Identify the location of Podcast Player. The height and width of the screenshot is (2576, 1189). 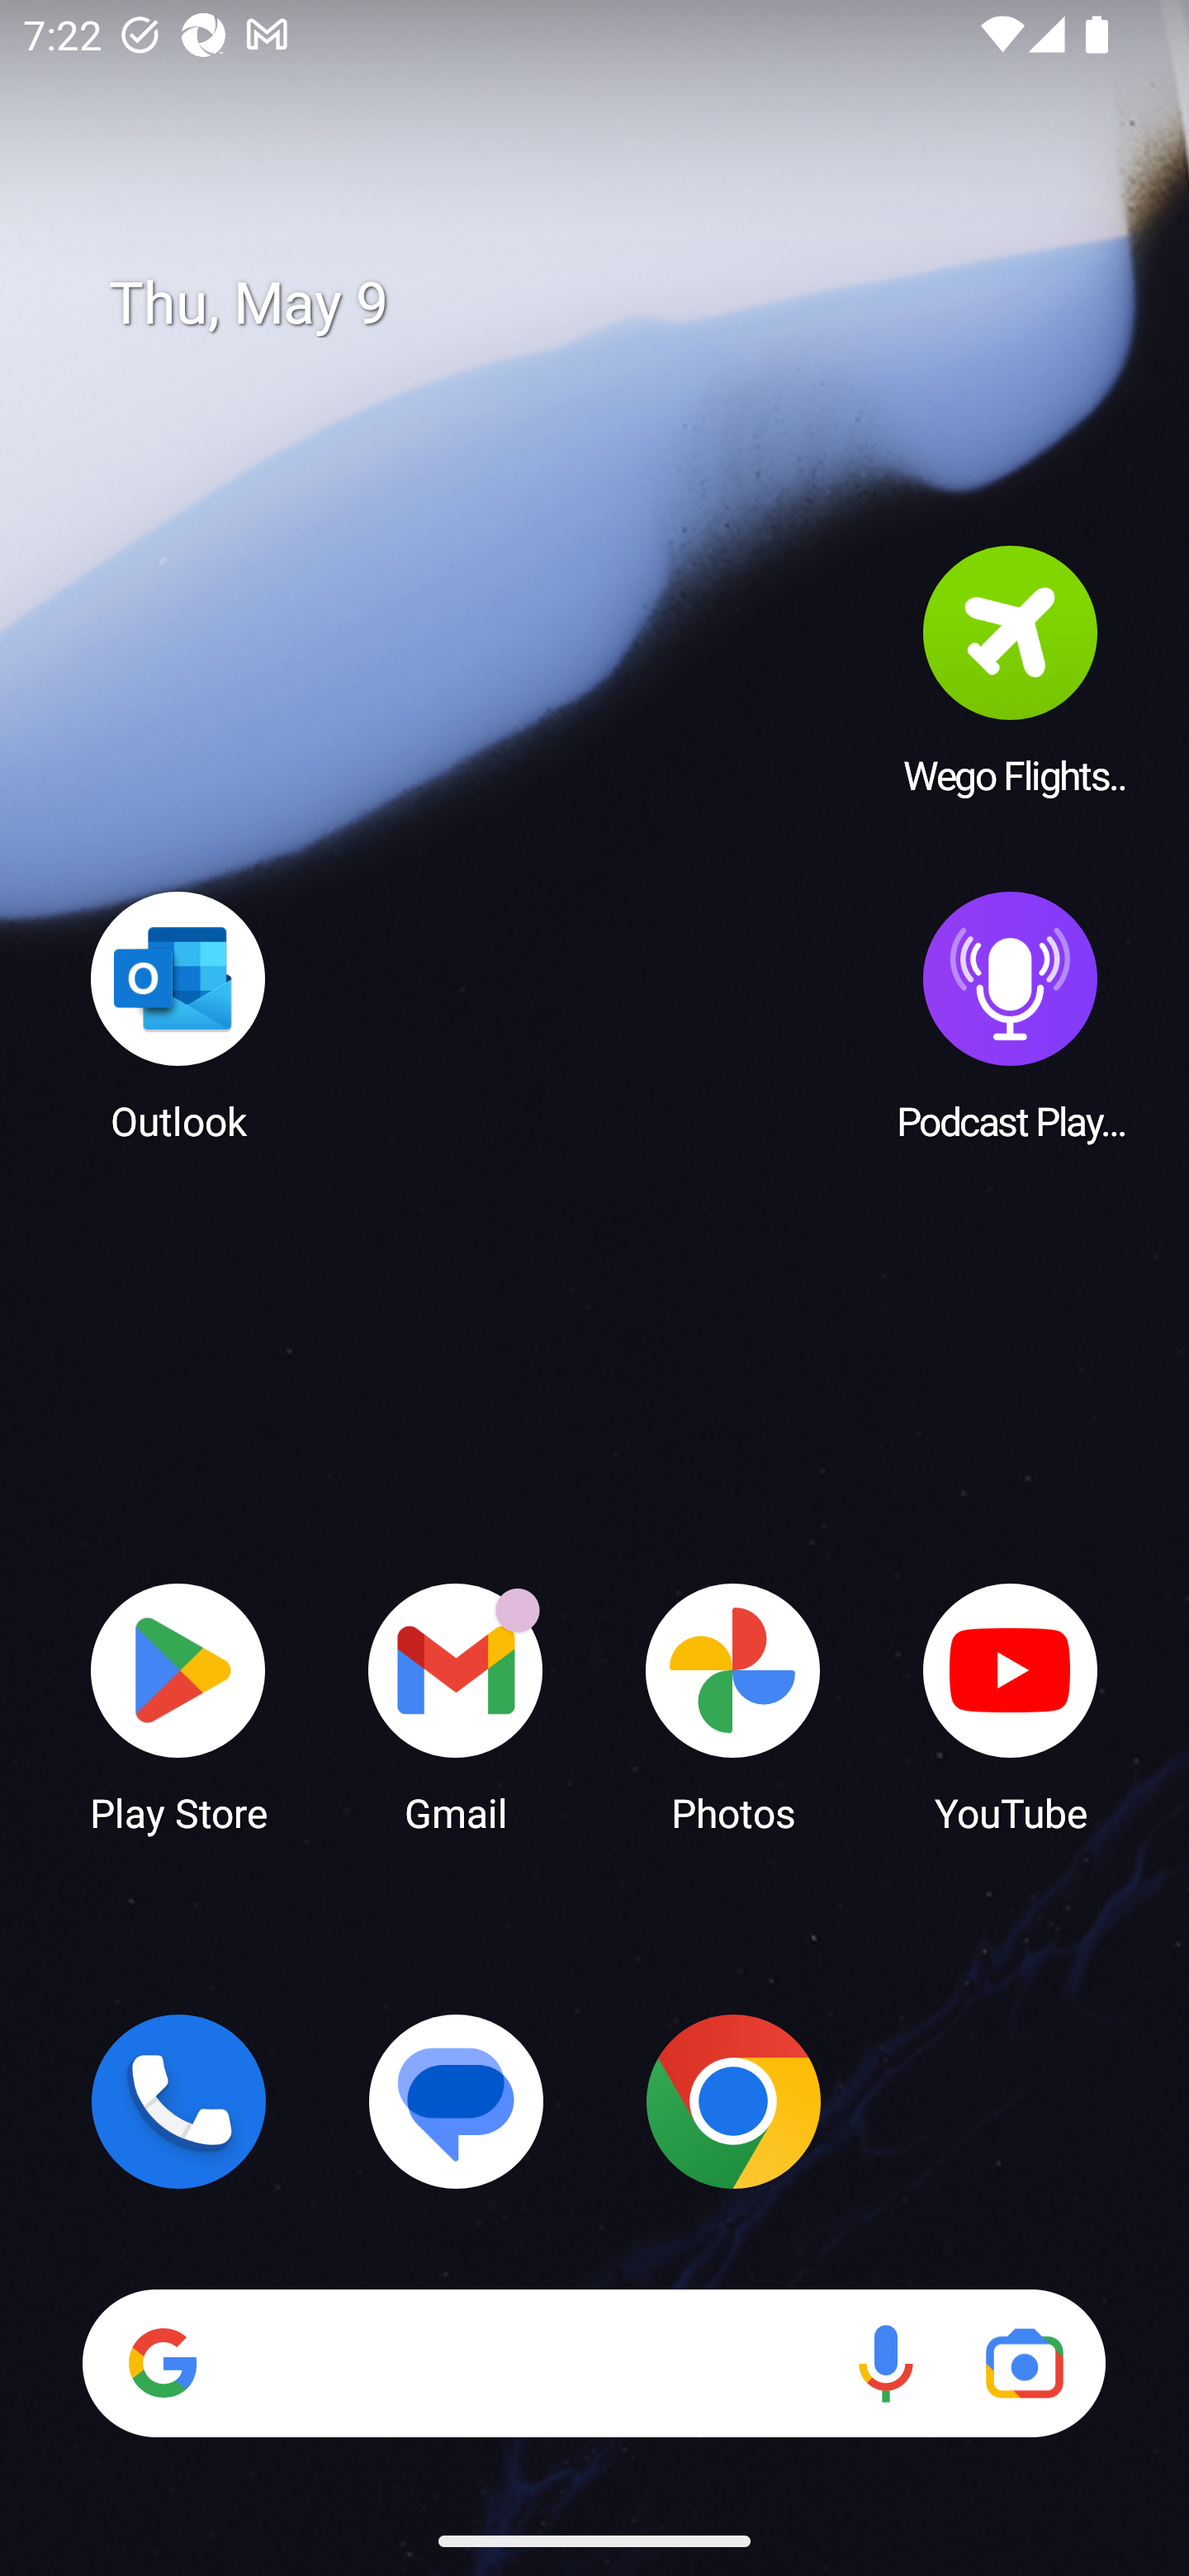
(1011, 1015).